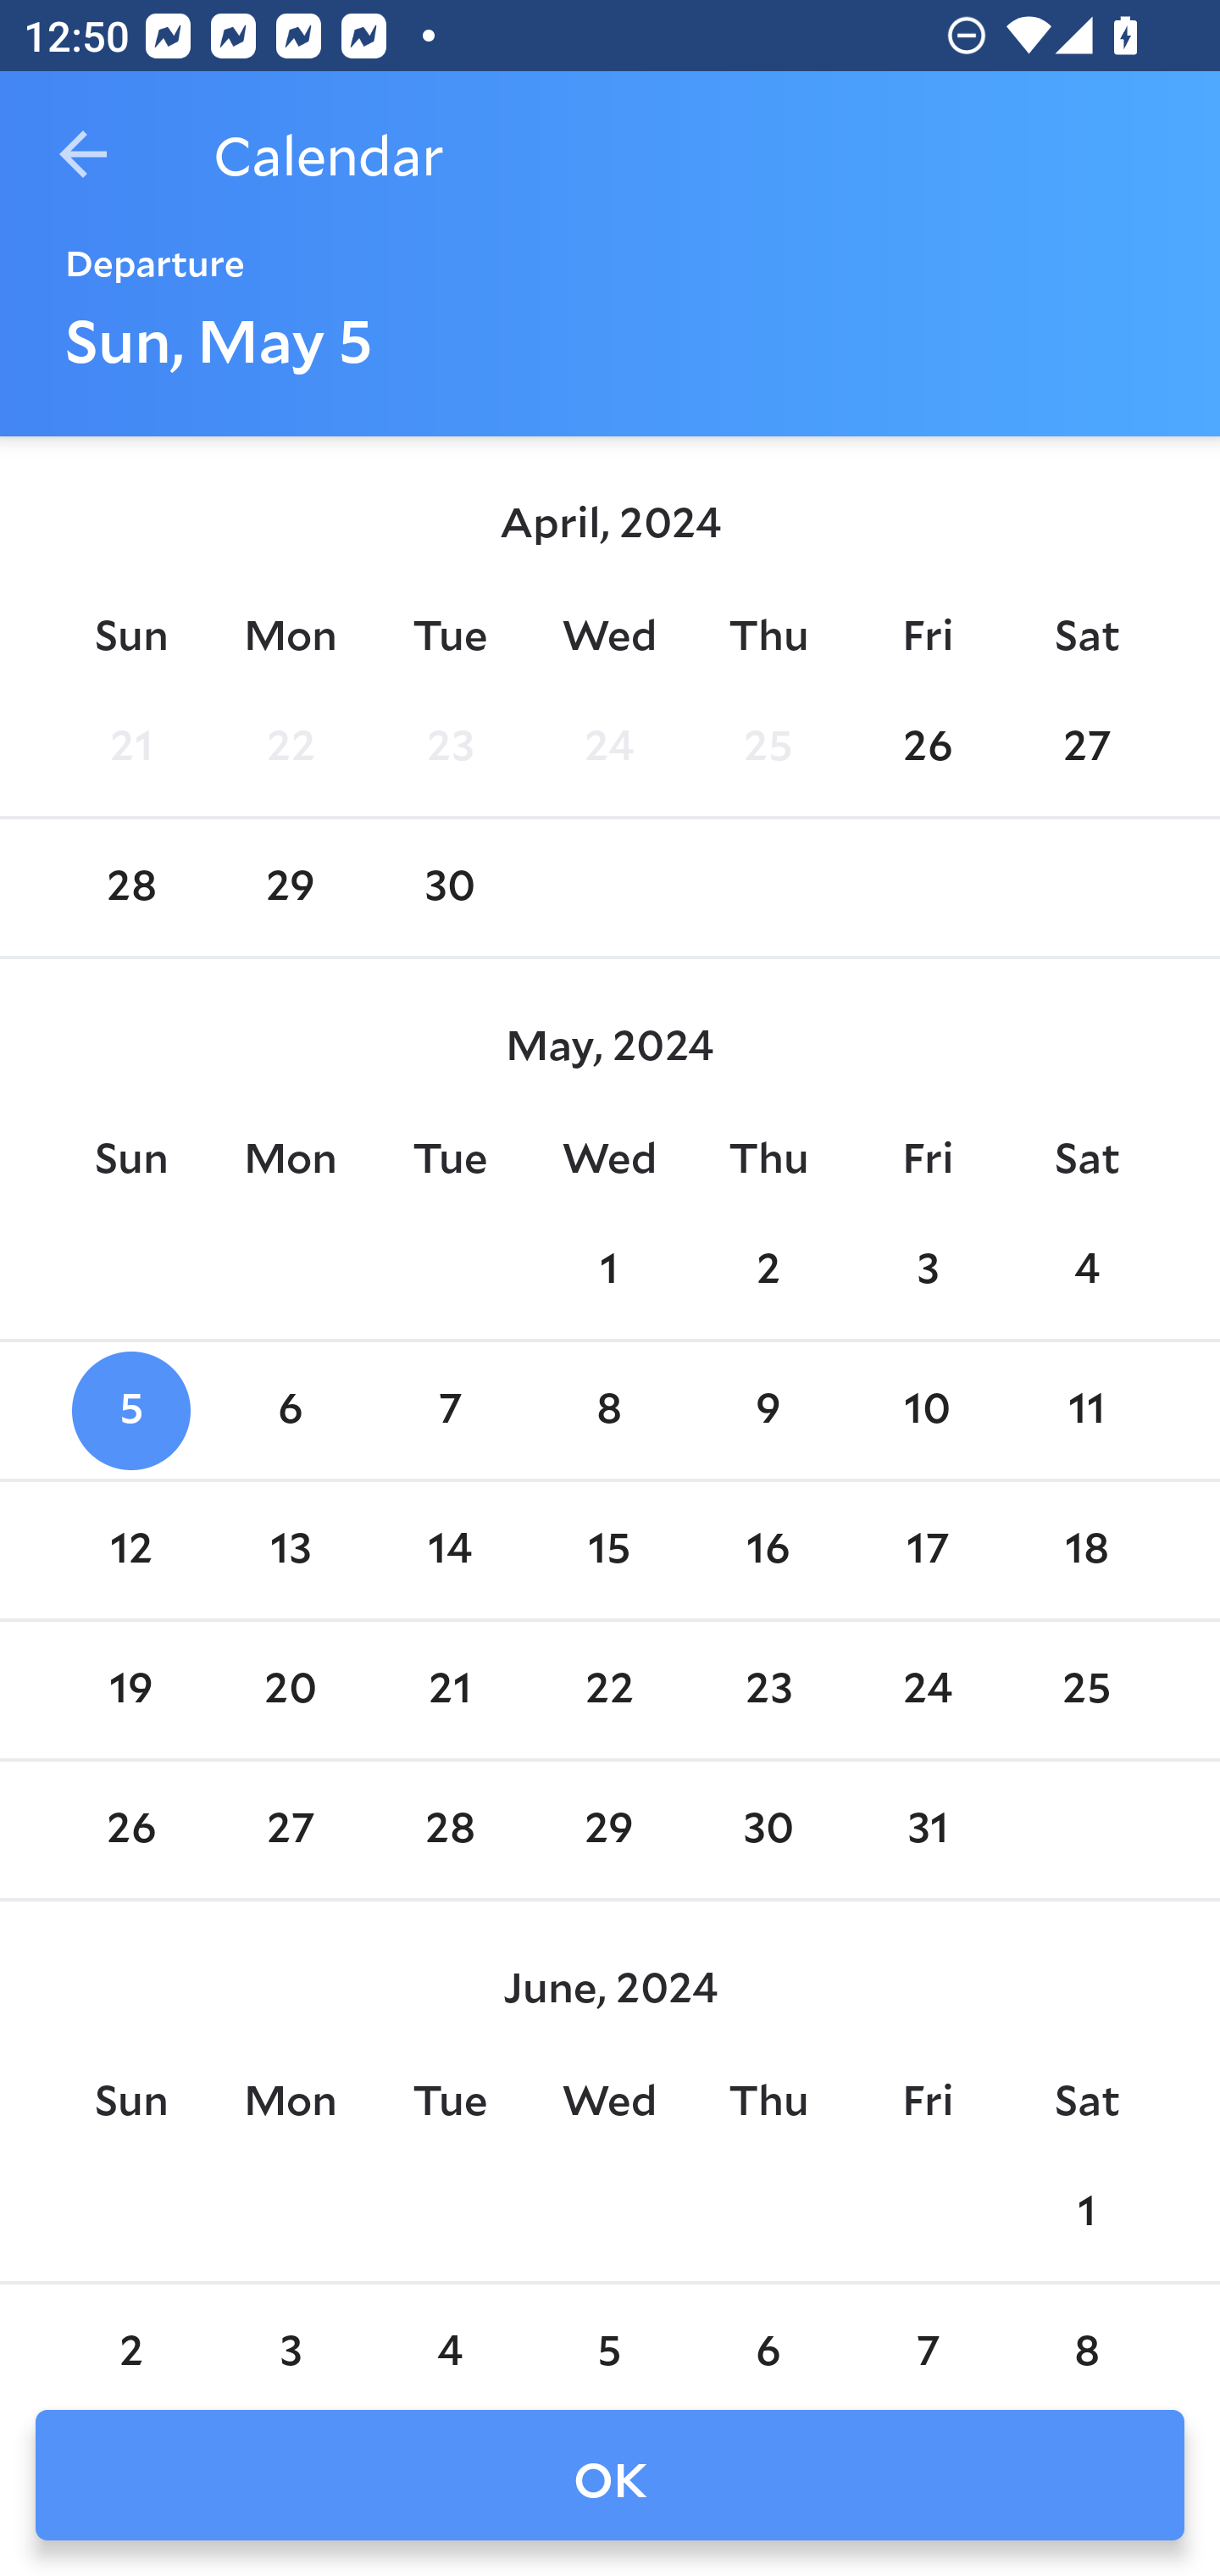  I want to click on 8, so click(609, 1412).